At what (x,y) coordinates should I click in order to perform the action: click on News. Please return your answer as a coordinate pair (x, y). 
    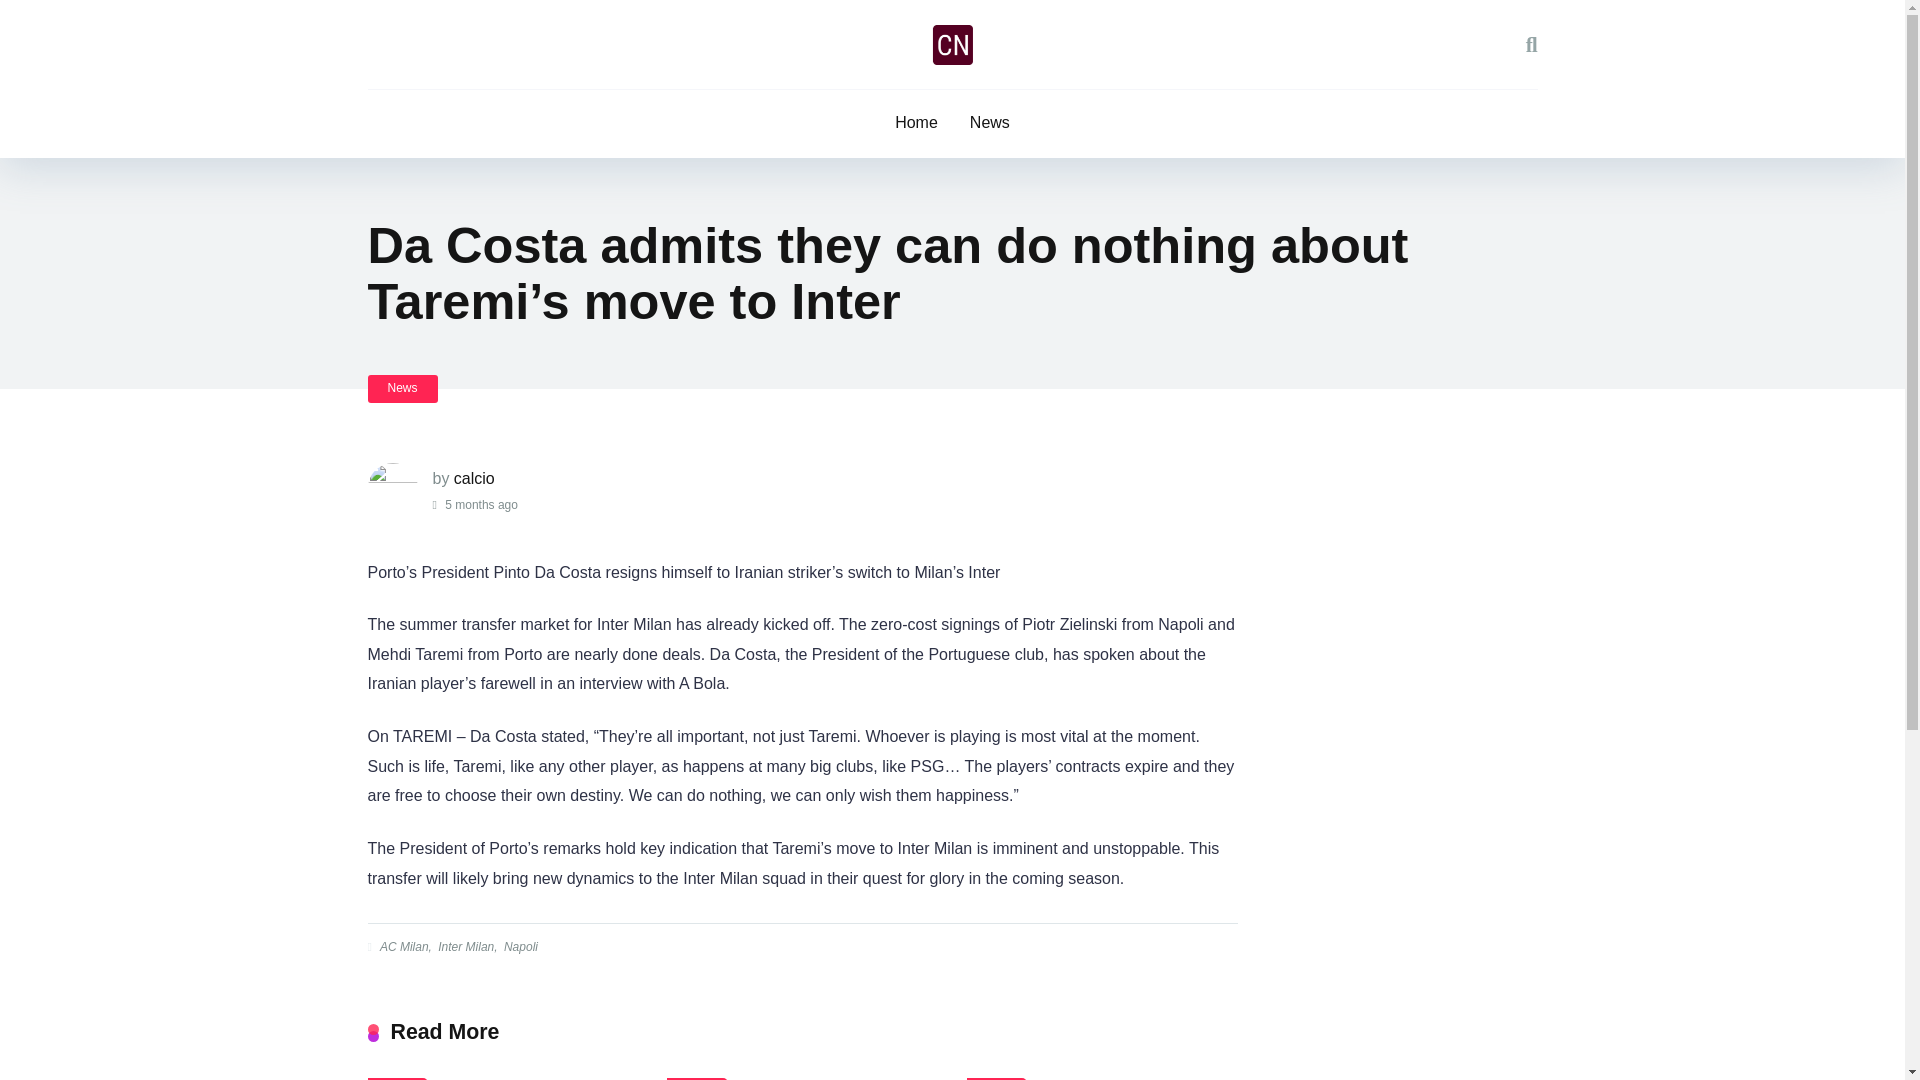
    Looking at the image, I should click on (398, 1078).